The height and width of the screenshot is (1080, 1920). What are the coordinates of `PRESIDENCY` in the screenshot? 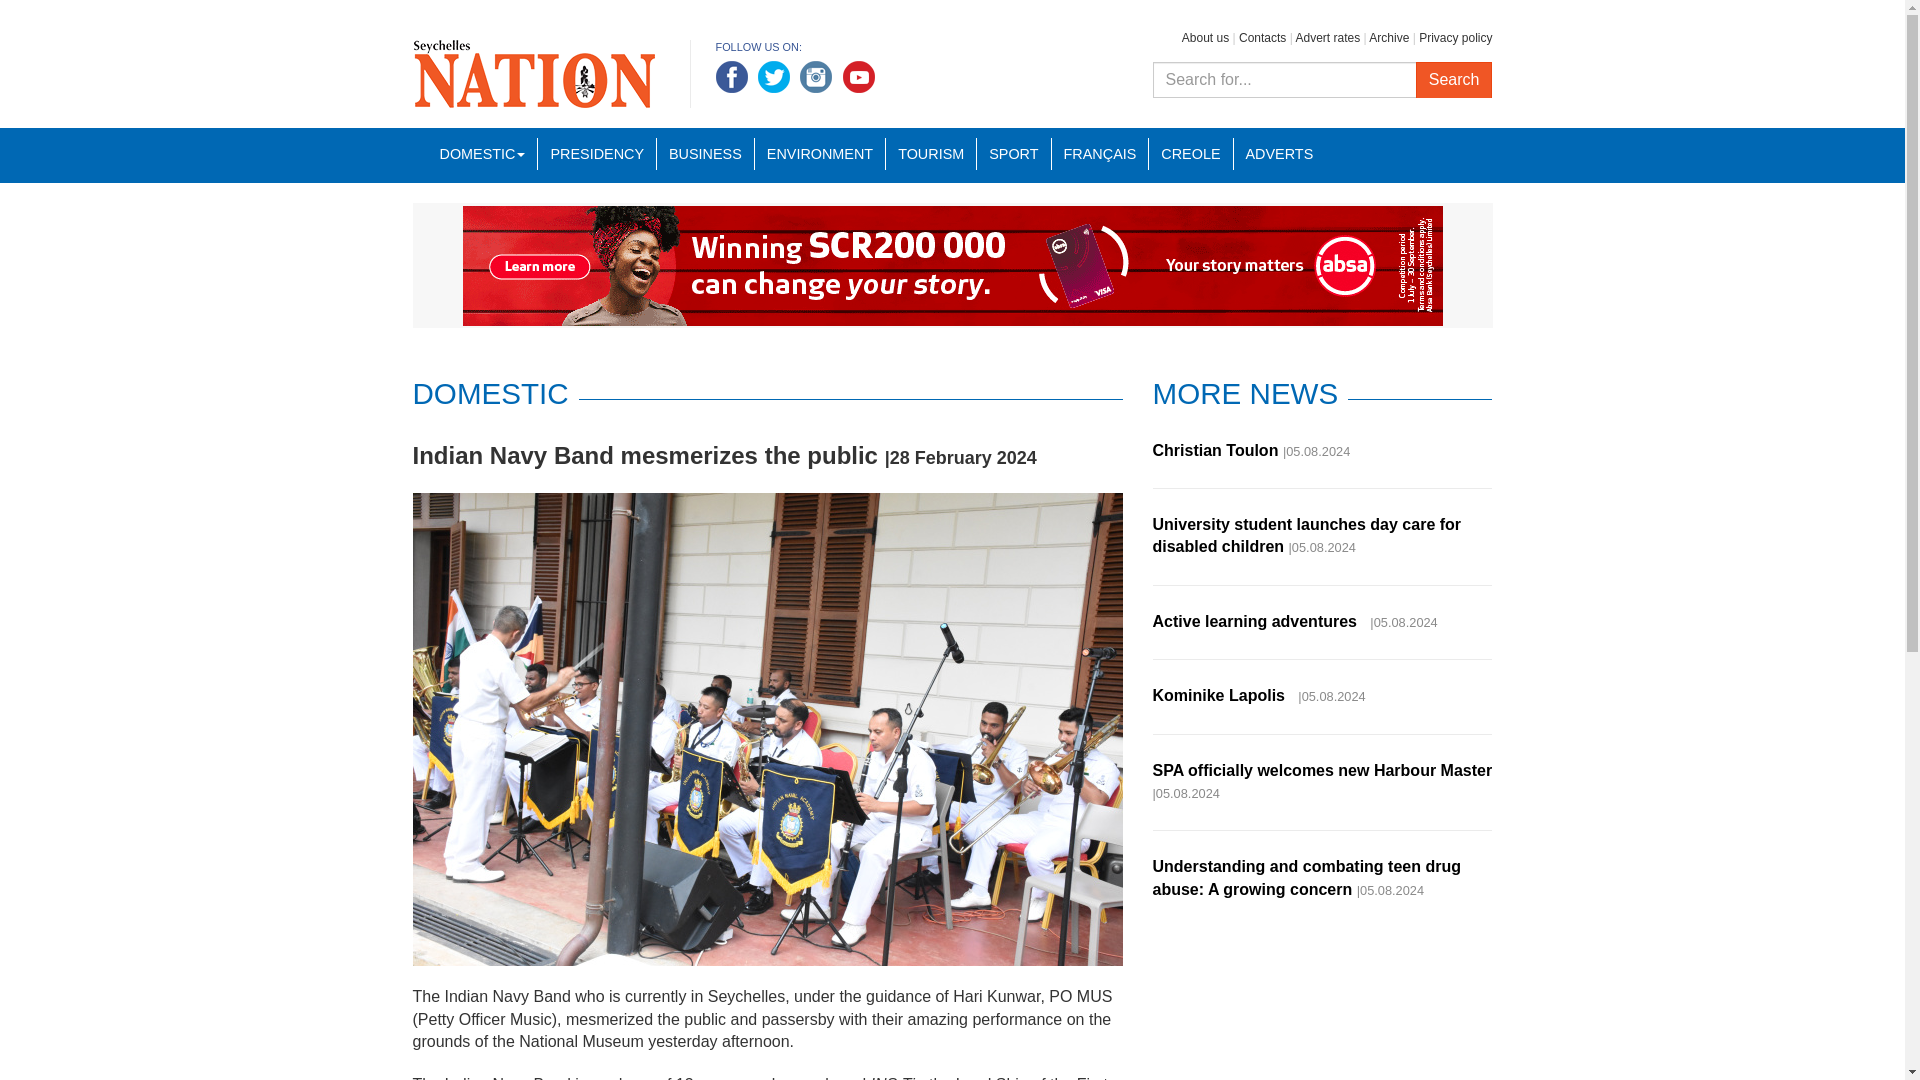 It's located at (596, 154).